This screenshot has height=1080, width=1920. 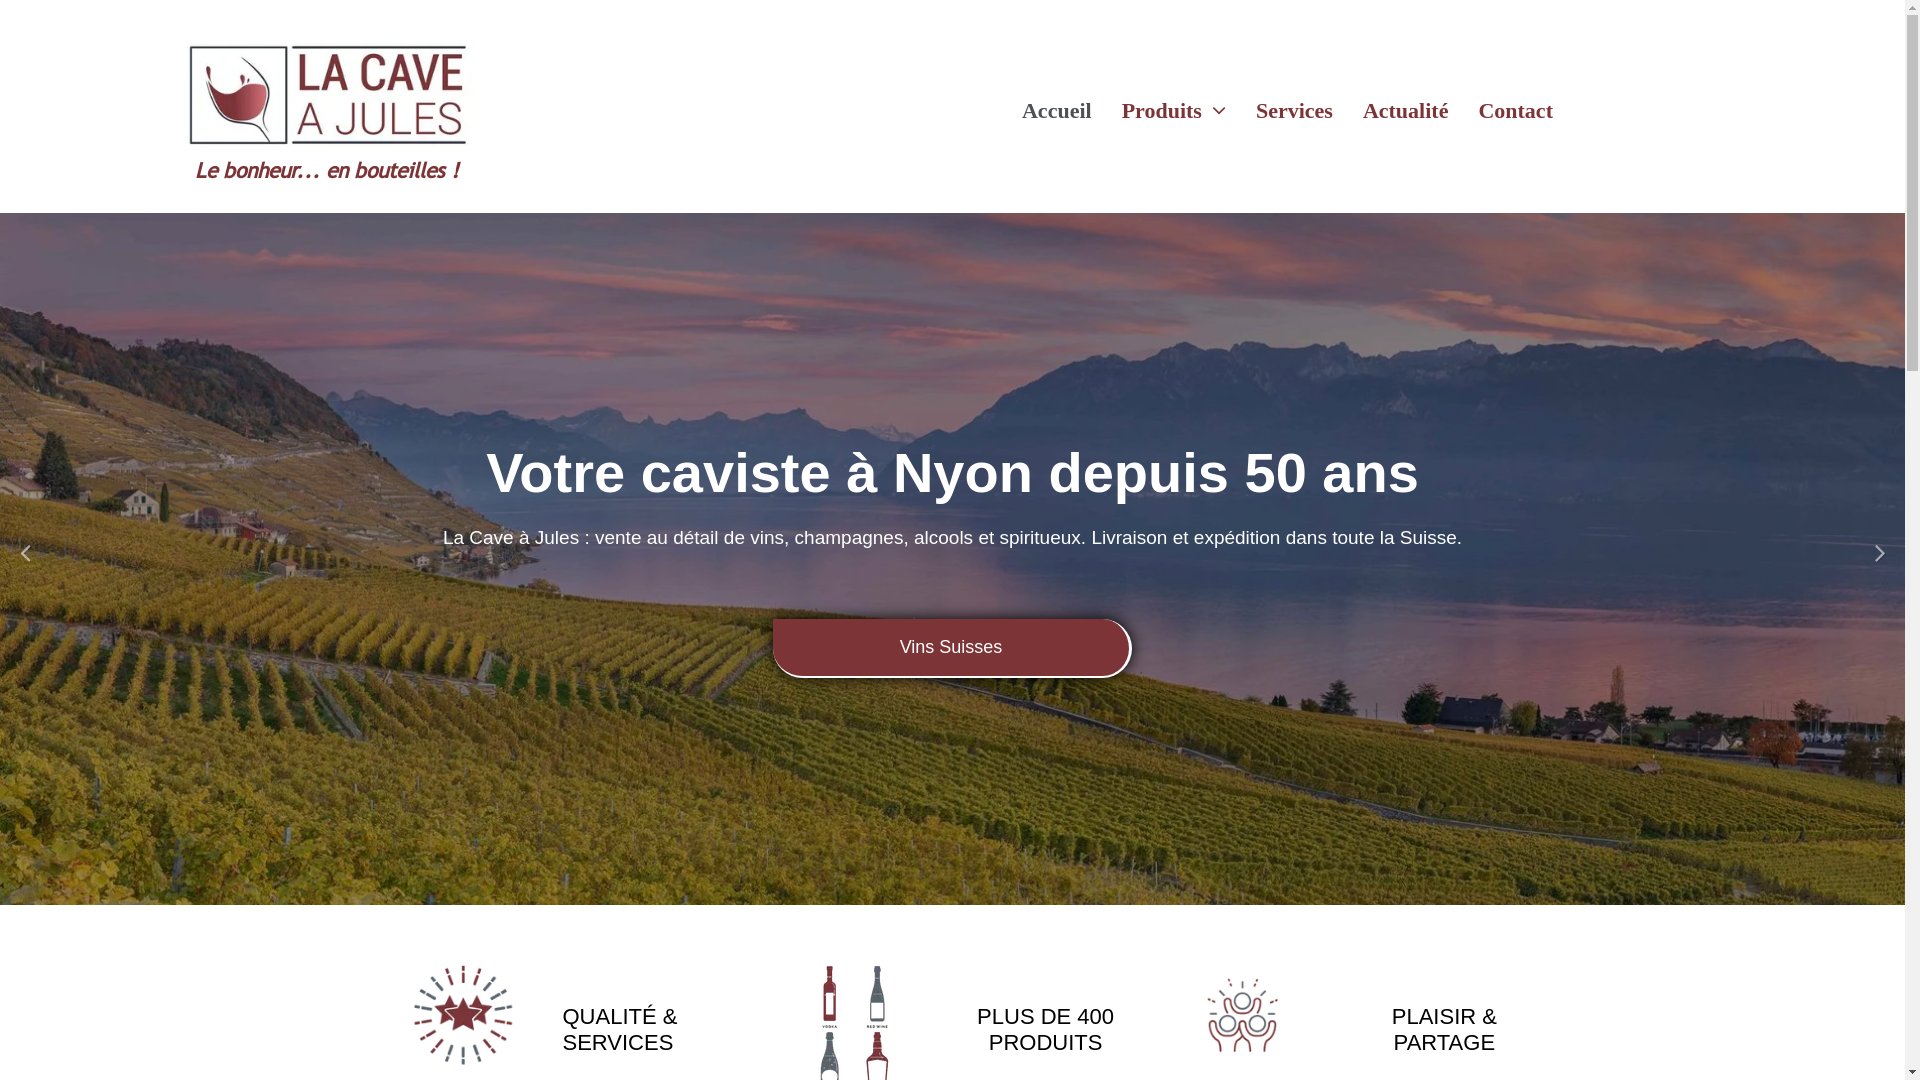 I want to click on Produits, so click(x=1159, y=110).